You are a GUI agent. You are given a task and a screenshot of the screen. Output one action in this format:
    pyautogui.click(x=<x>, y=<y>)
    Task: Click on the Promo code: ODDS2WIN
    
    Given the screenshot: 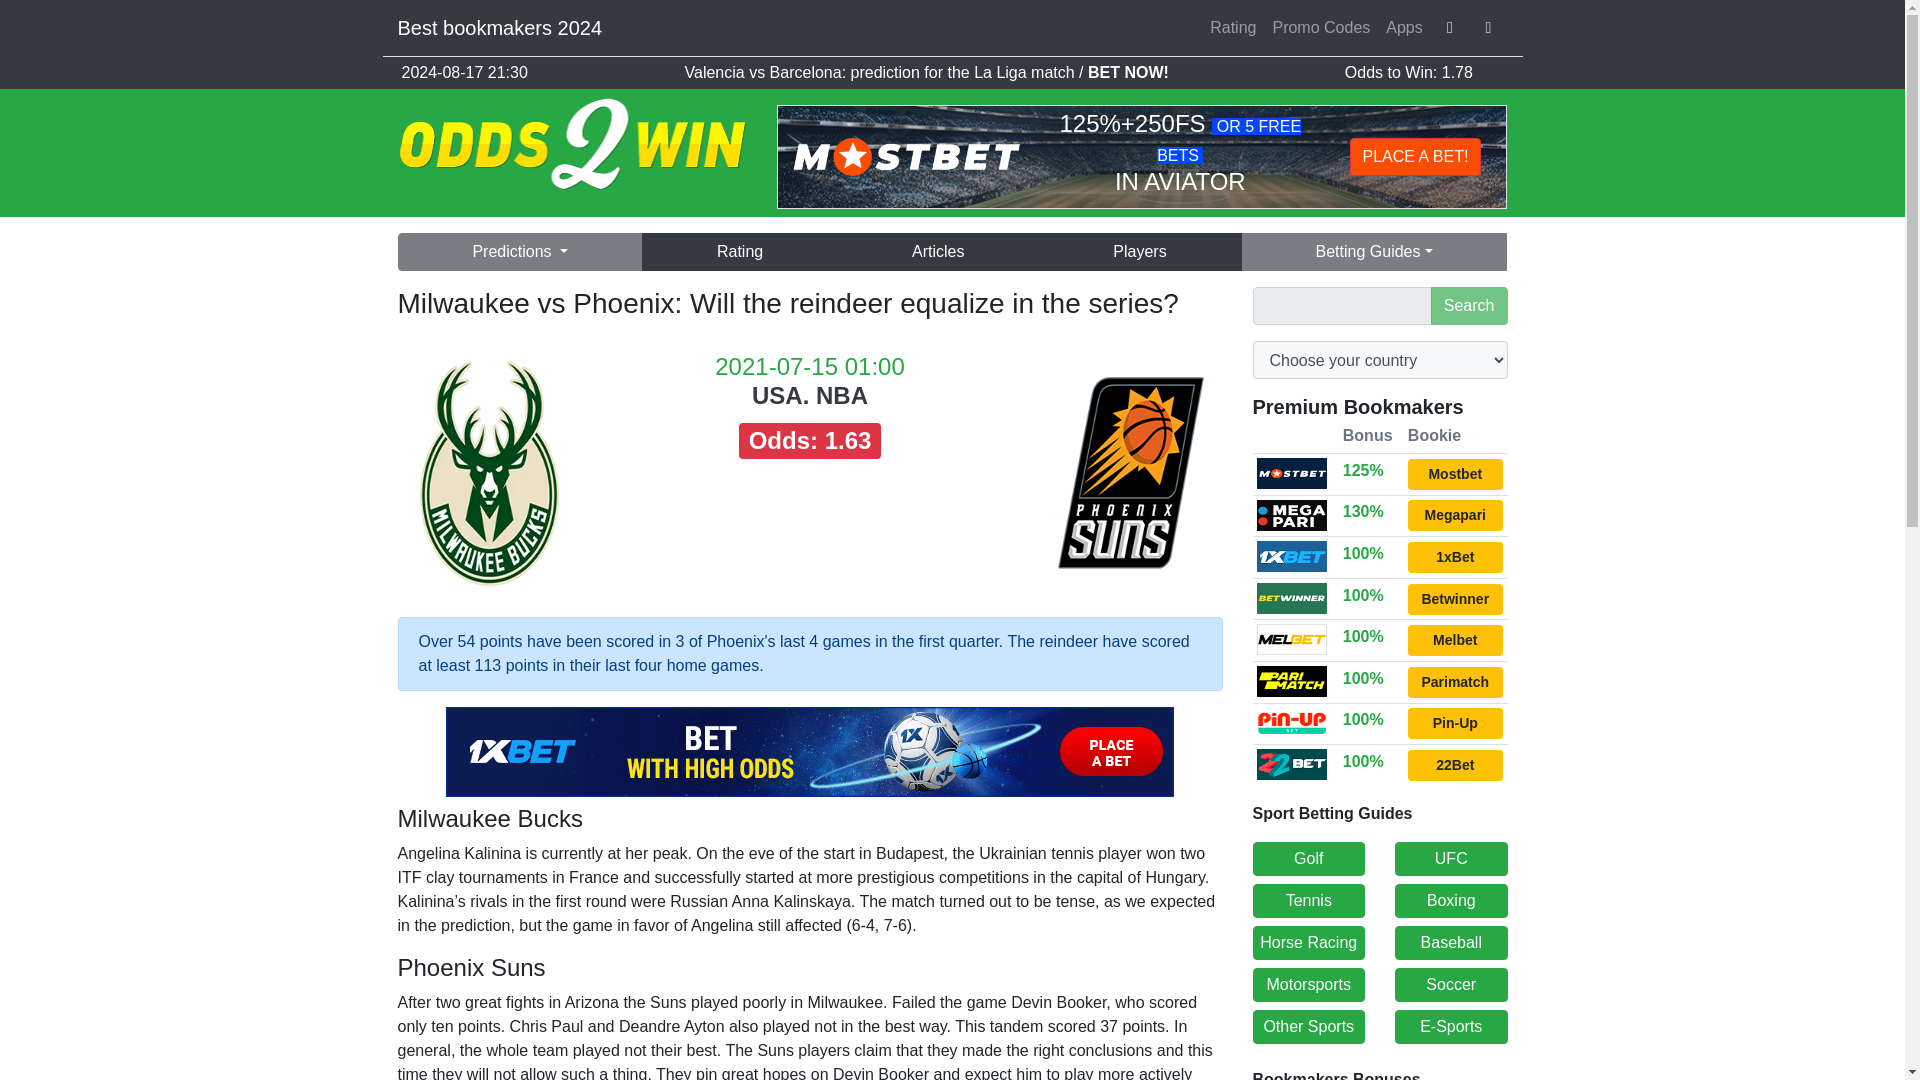 What is the action you would take?
    pyautogui.click(x=1455, y=558)
    